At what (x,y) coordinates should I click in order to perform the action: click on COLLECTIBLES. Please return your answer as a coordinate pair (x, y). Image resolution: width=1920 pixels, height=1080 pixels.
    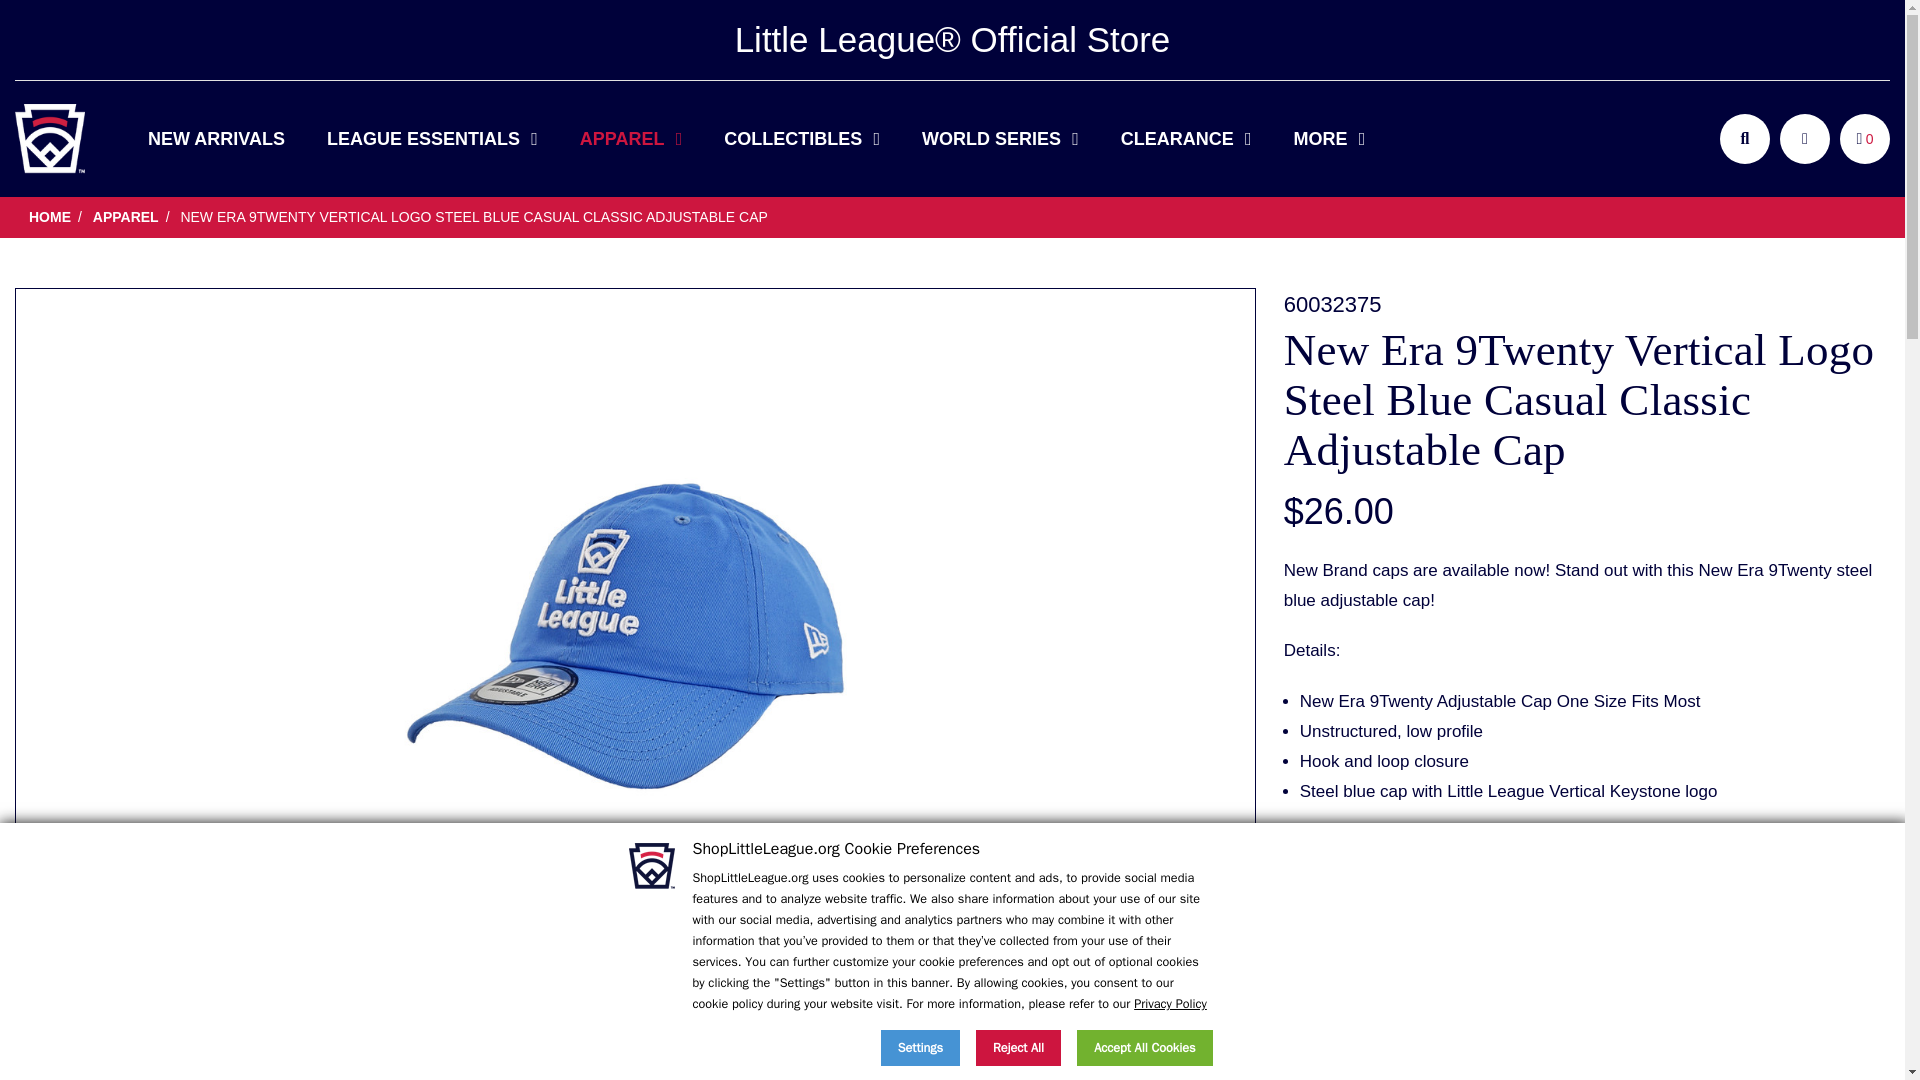
    Looking at the image, I should click on (802, 138).